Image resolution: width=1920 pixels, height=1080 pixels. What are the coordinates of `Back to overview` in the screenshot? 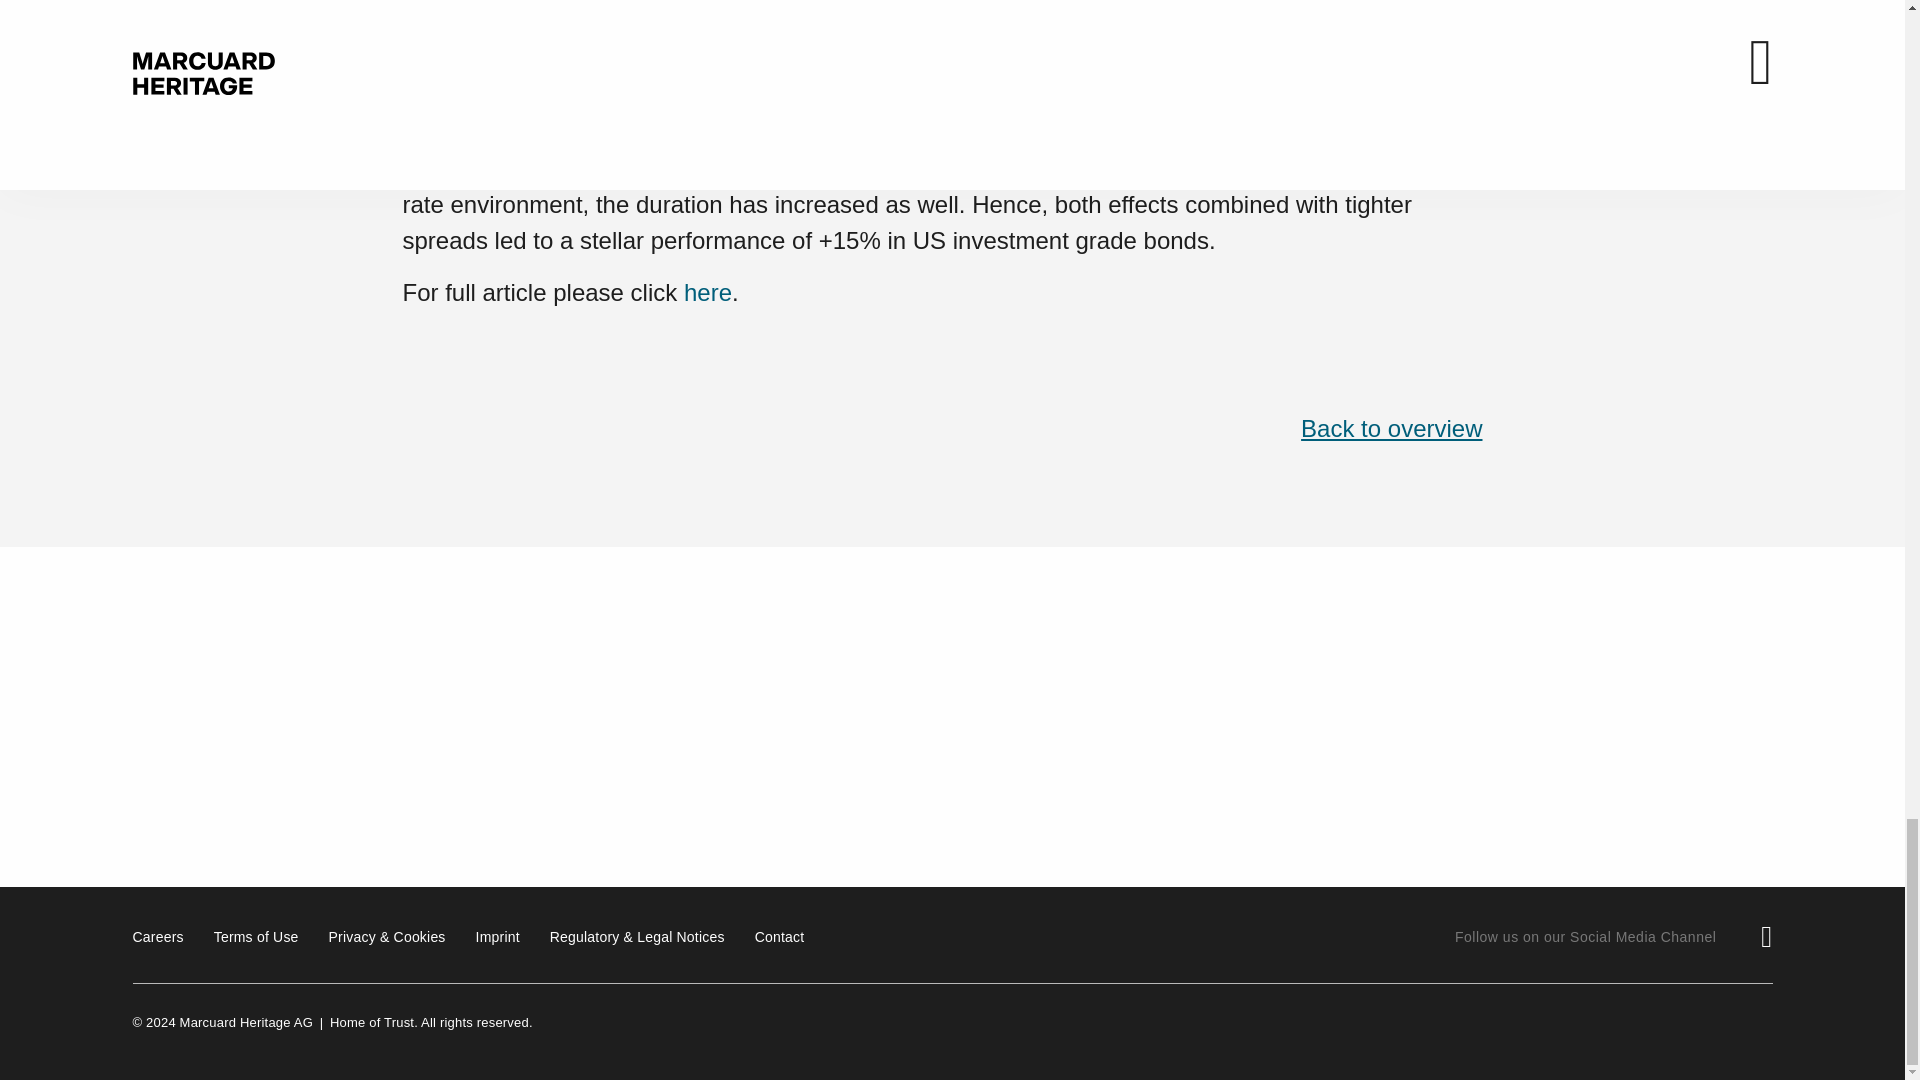 It's located at (1392, 428).